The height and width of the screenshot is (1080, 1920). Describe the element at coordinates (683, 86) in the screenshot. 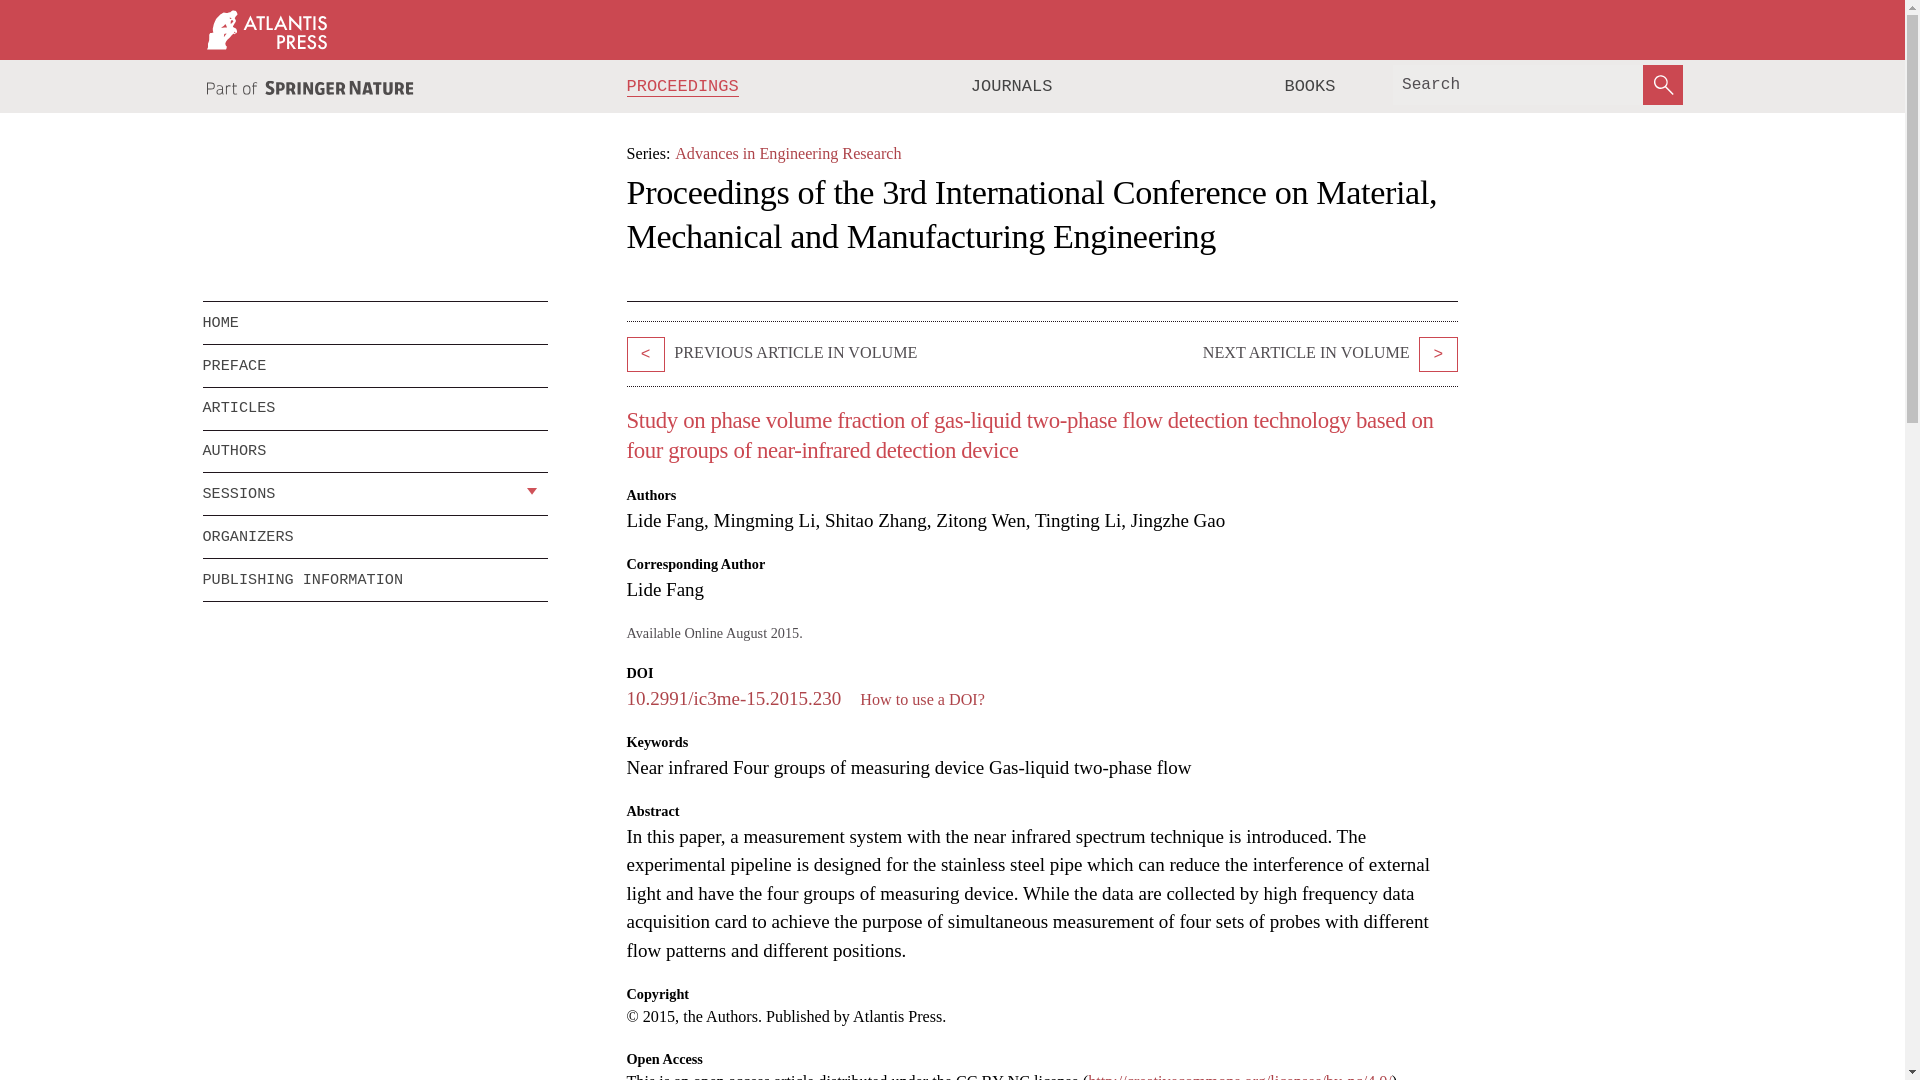

I see `PROCEEDINGS` at that location.